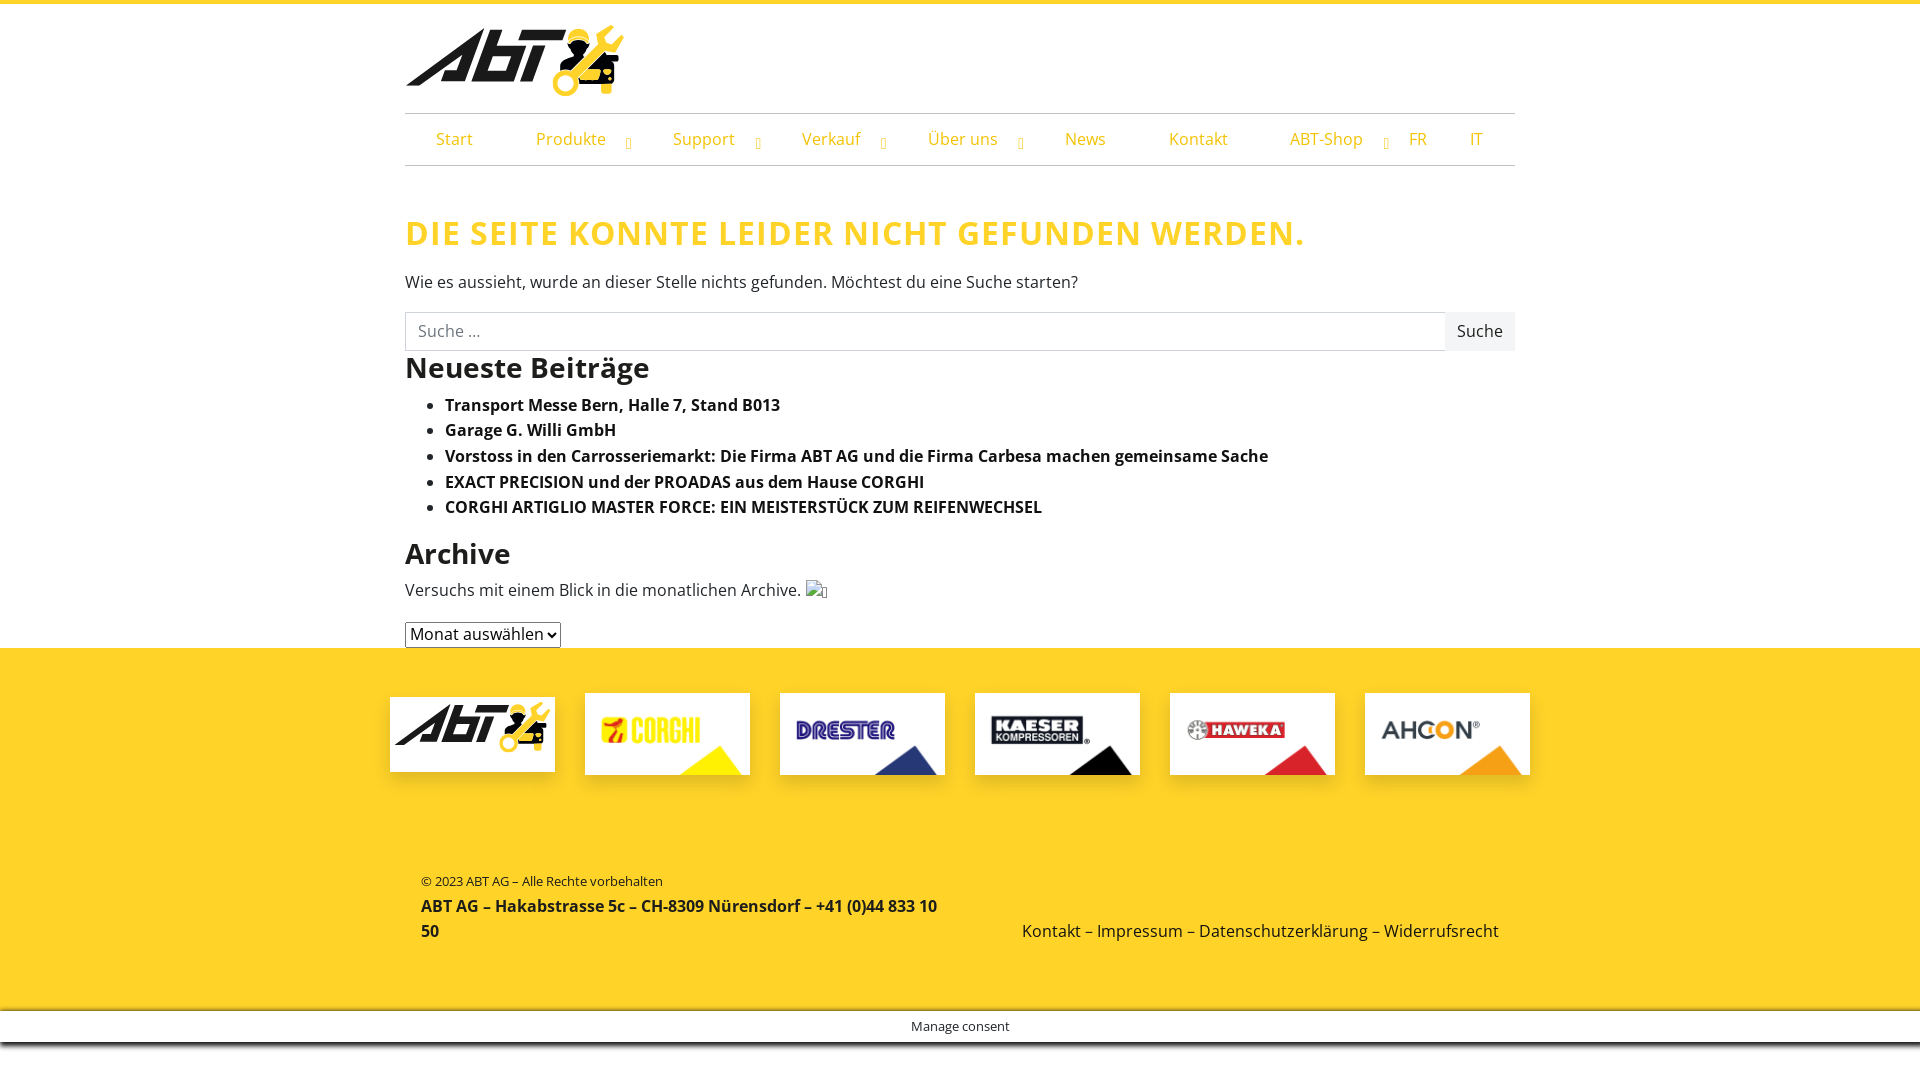 Image resolution: width=1920 pixels, height=1080 pixels. Describe the element at coordinates (1480, 332) in the screenshot. I see `Suche` at that location.